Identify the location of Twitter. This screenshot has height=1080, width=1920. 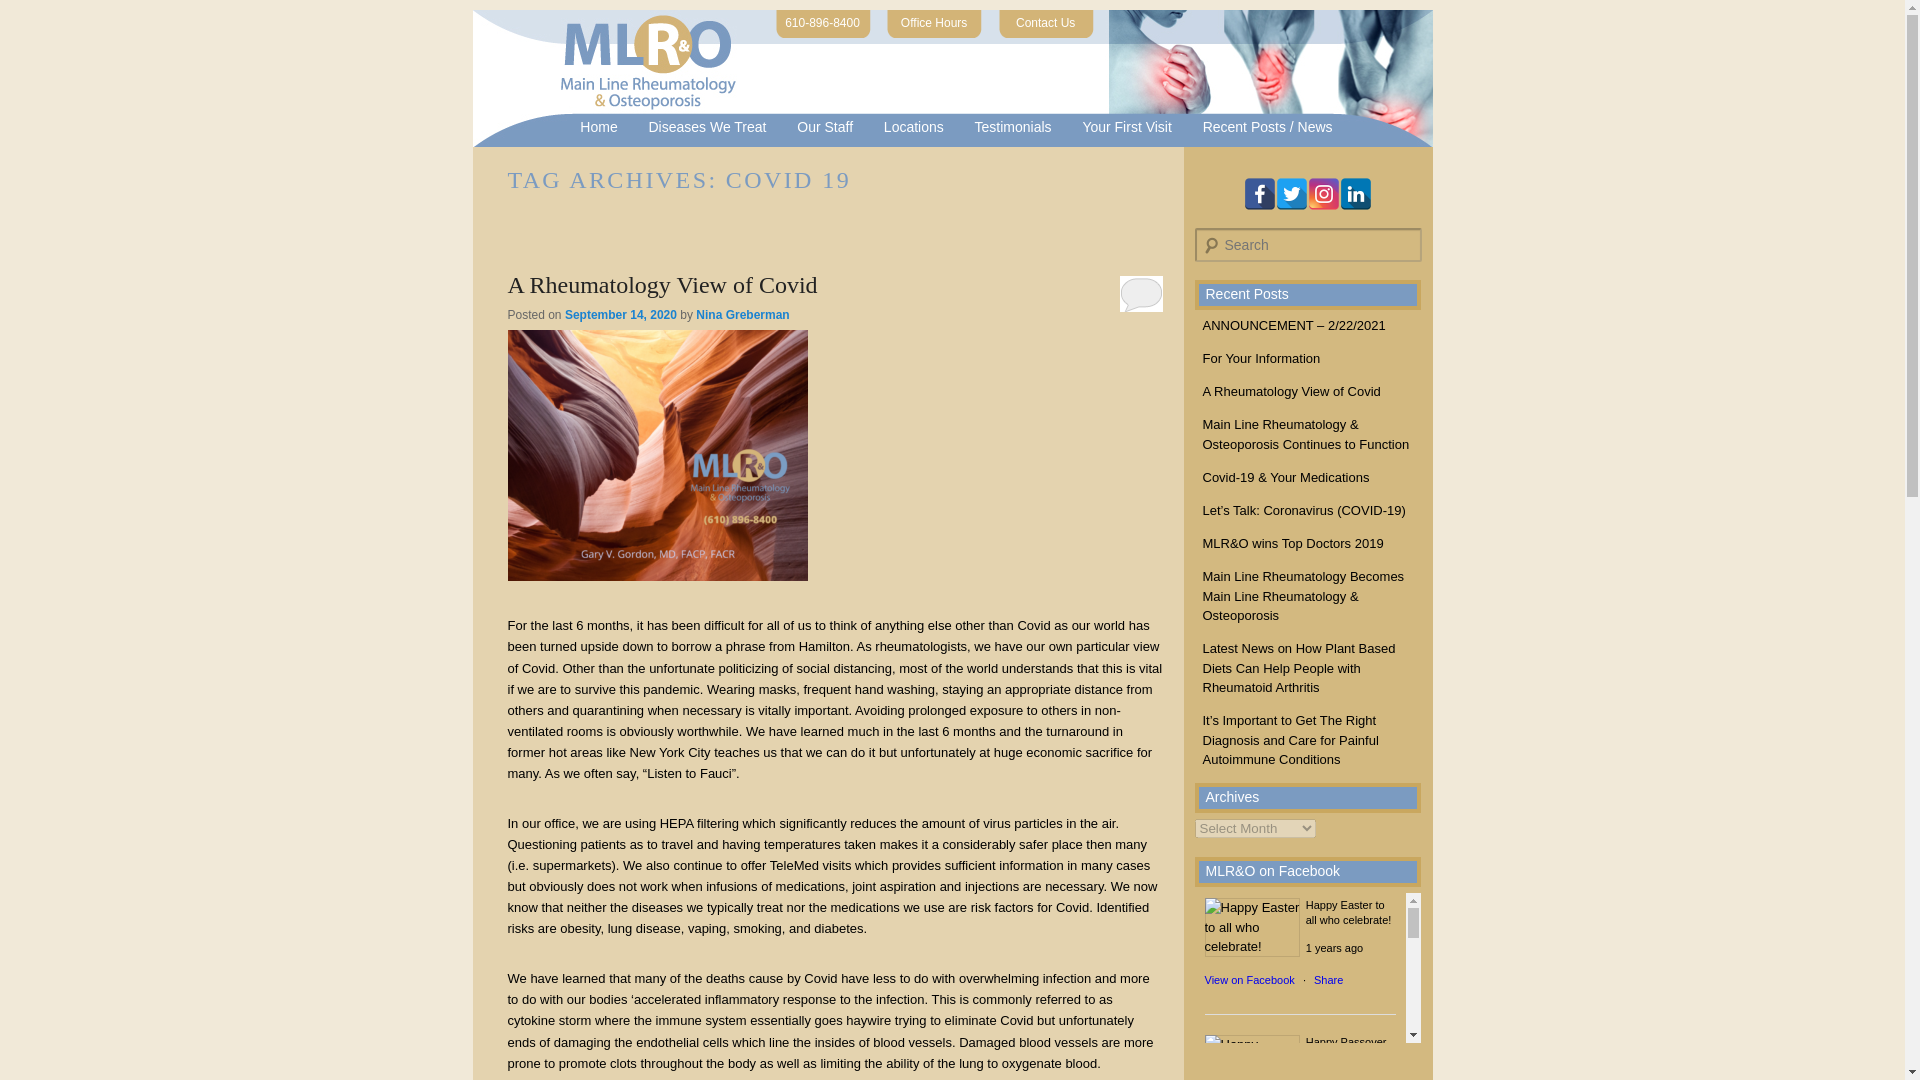
(1292, 194).